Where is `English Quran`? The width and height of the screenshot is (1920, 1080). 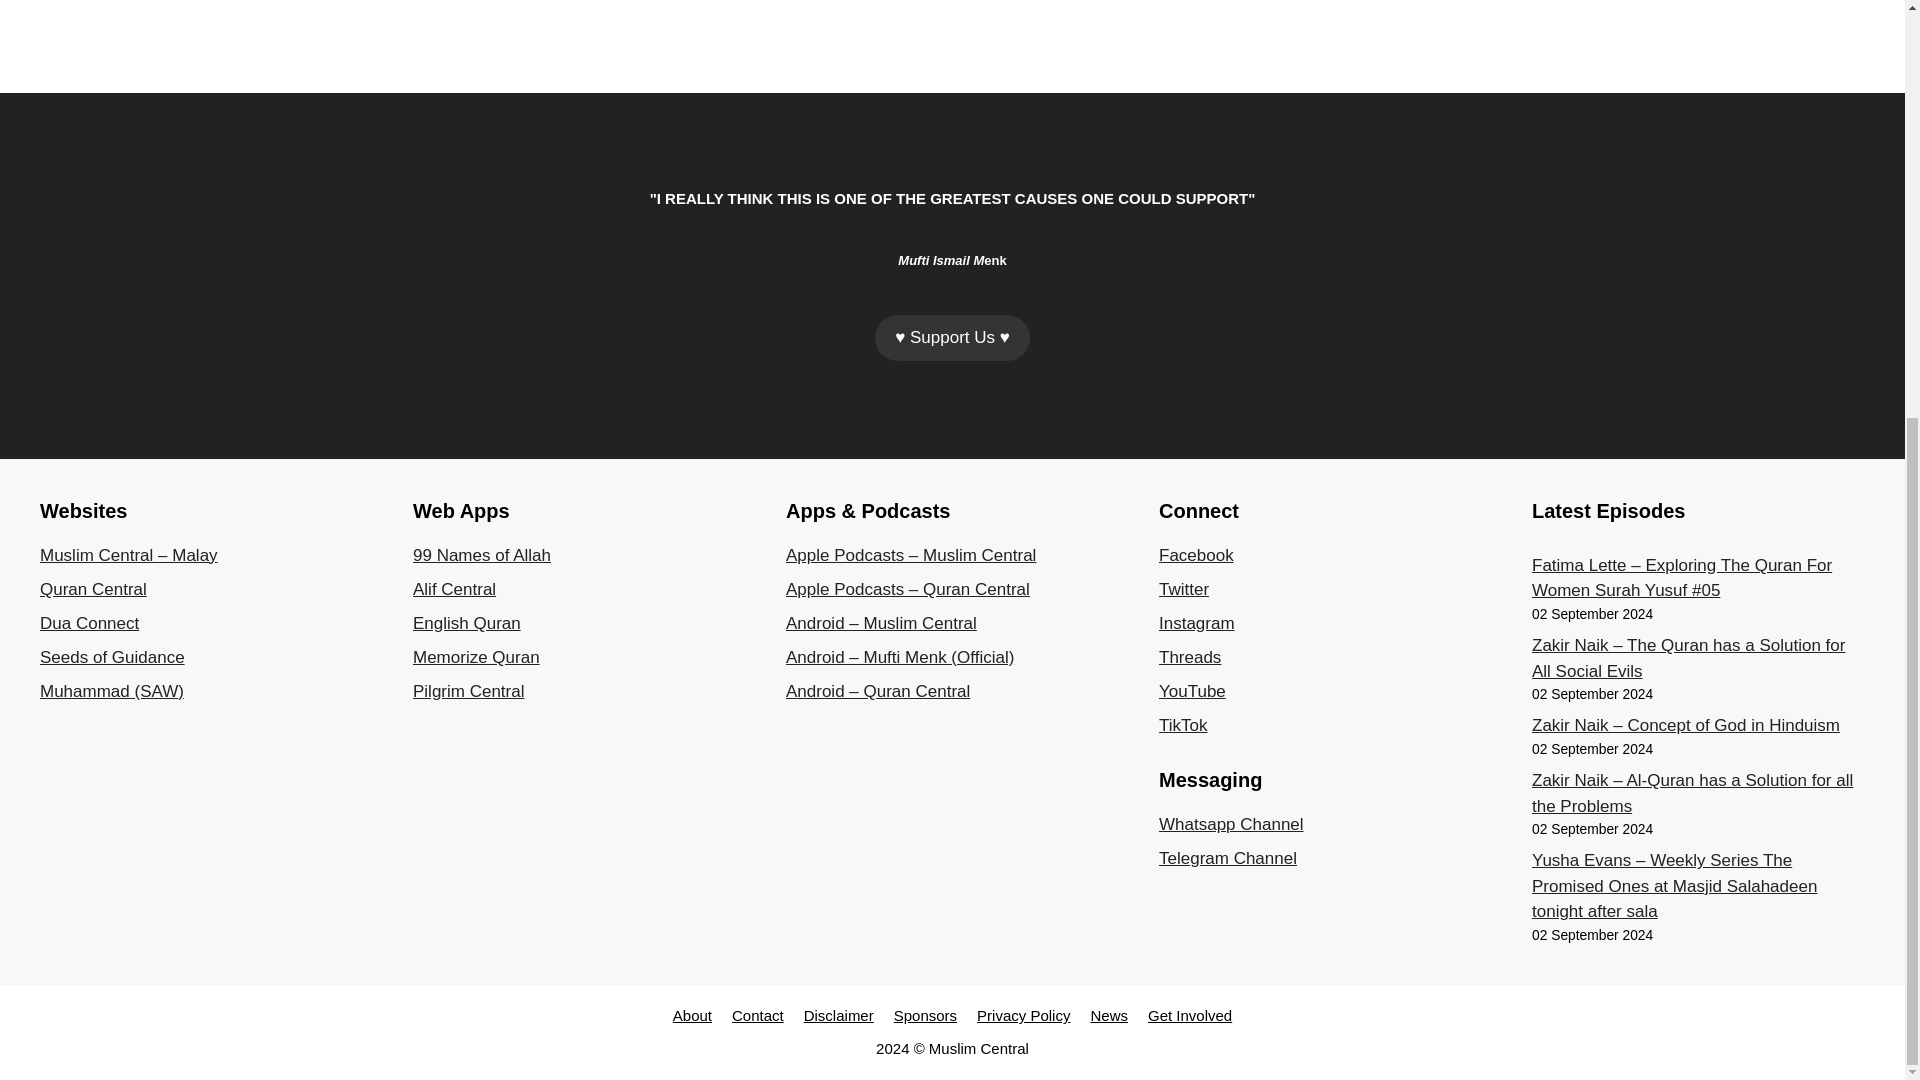
English Quran is located at coordinates (466, 623).